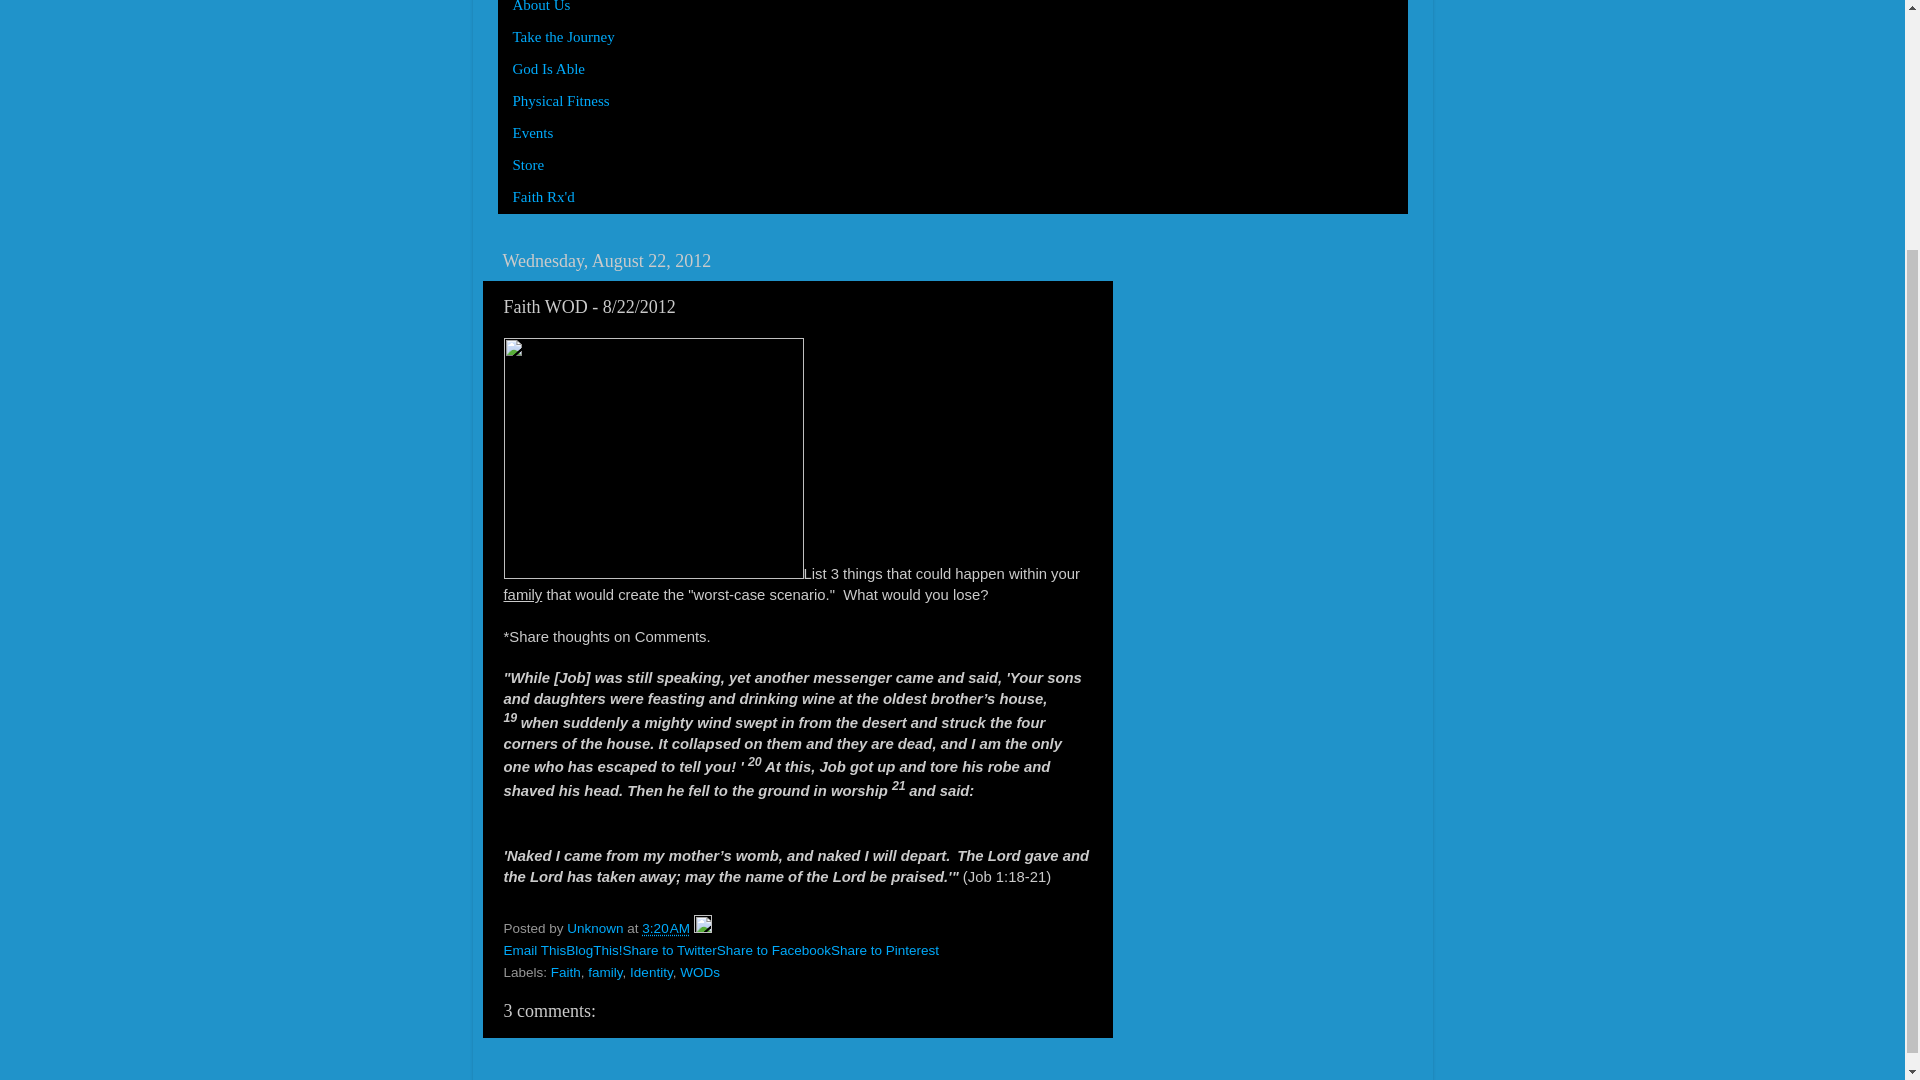  I want to click on Share to Twitter, so click(669, 950).